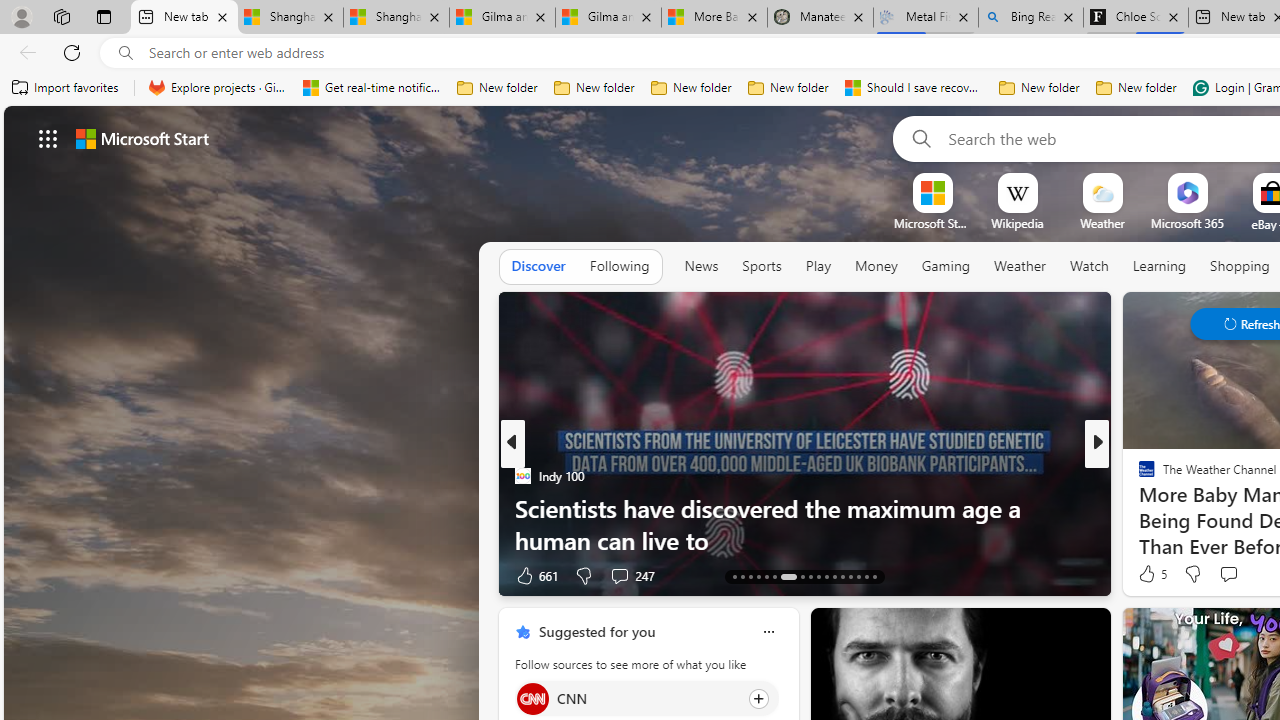  I want to click on AutomationID: tab-22, so click(818, 576).